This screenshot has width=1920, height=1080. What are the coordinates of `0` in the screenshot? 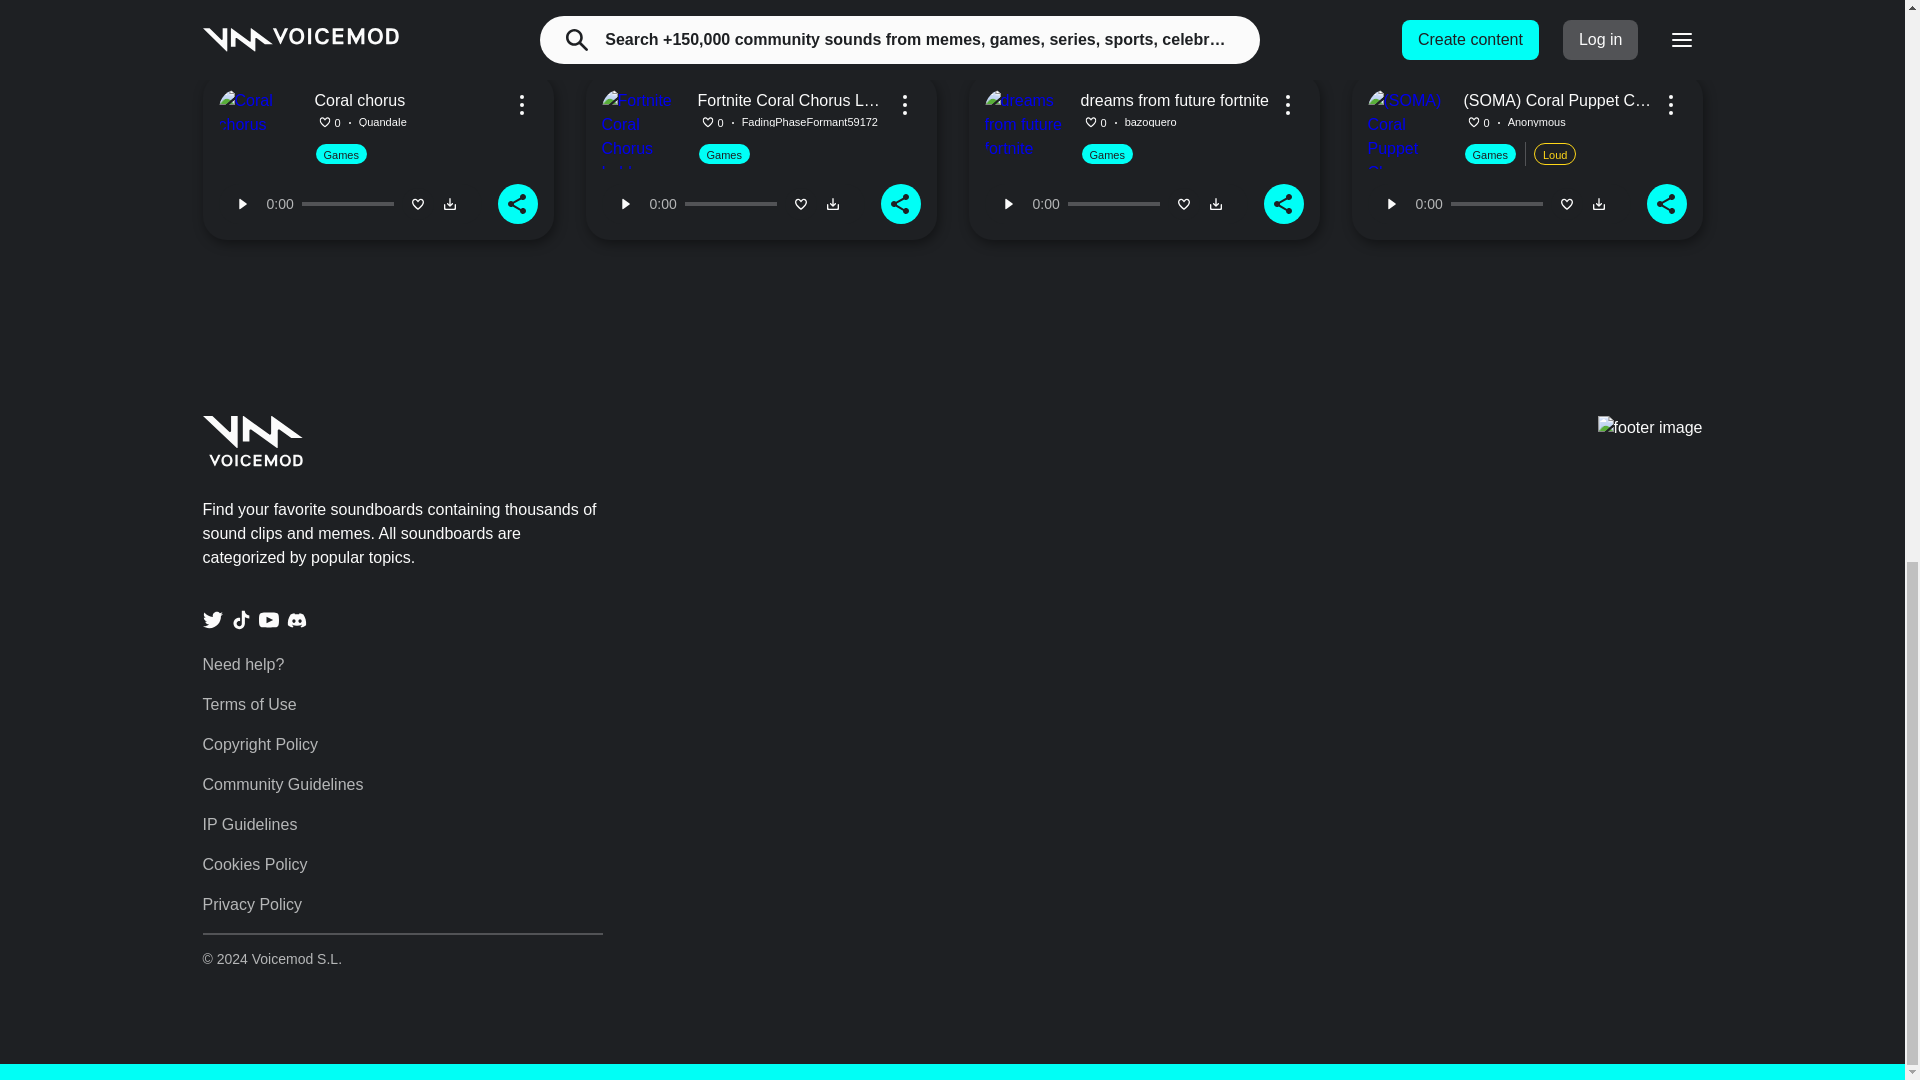 It's located at (731, 12).